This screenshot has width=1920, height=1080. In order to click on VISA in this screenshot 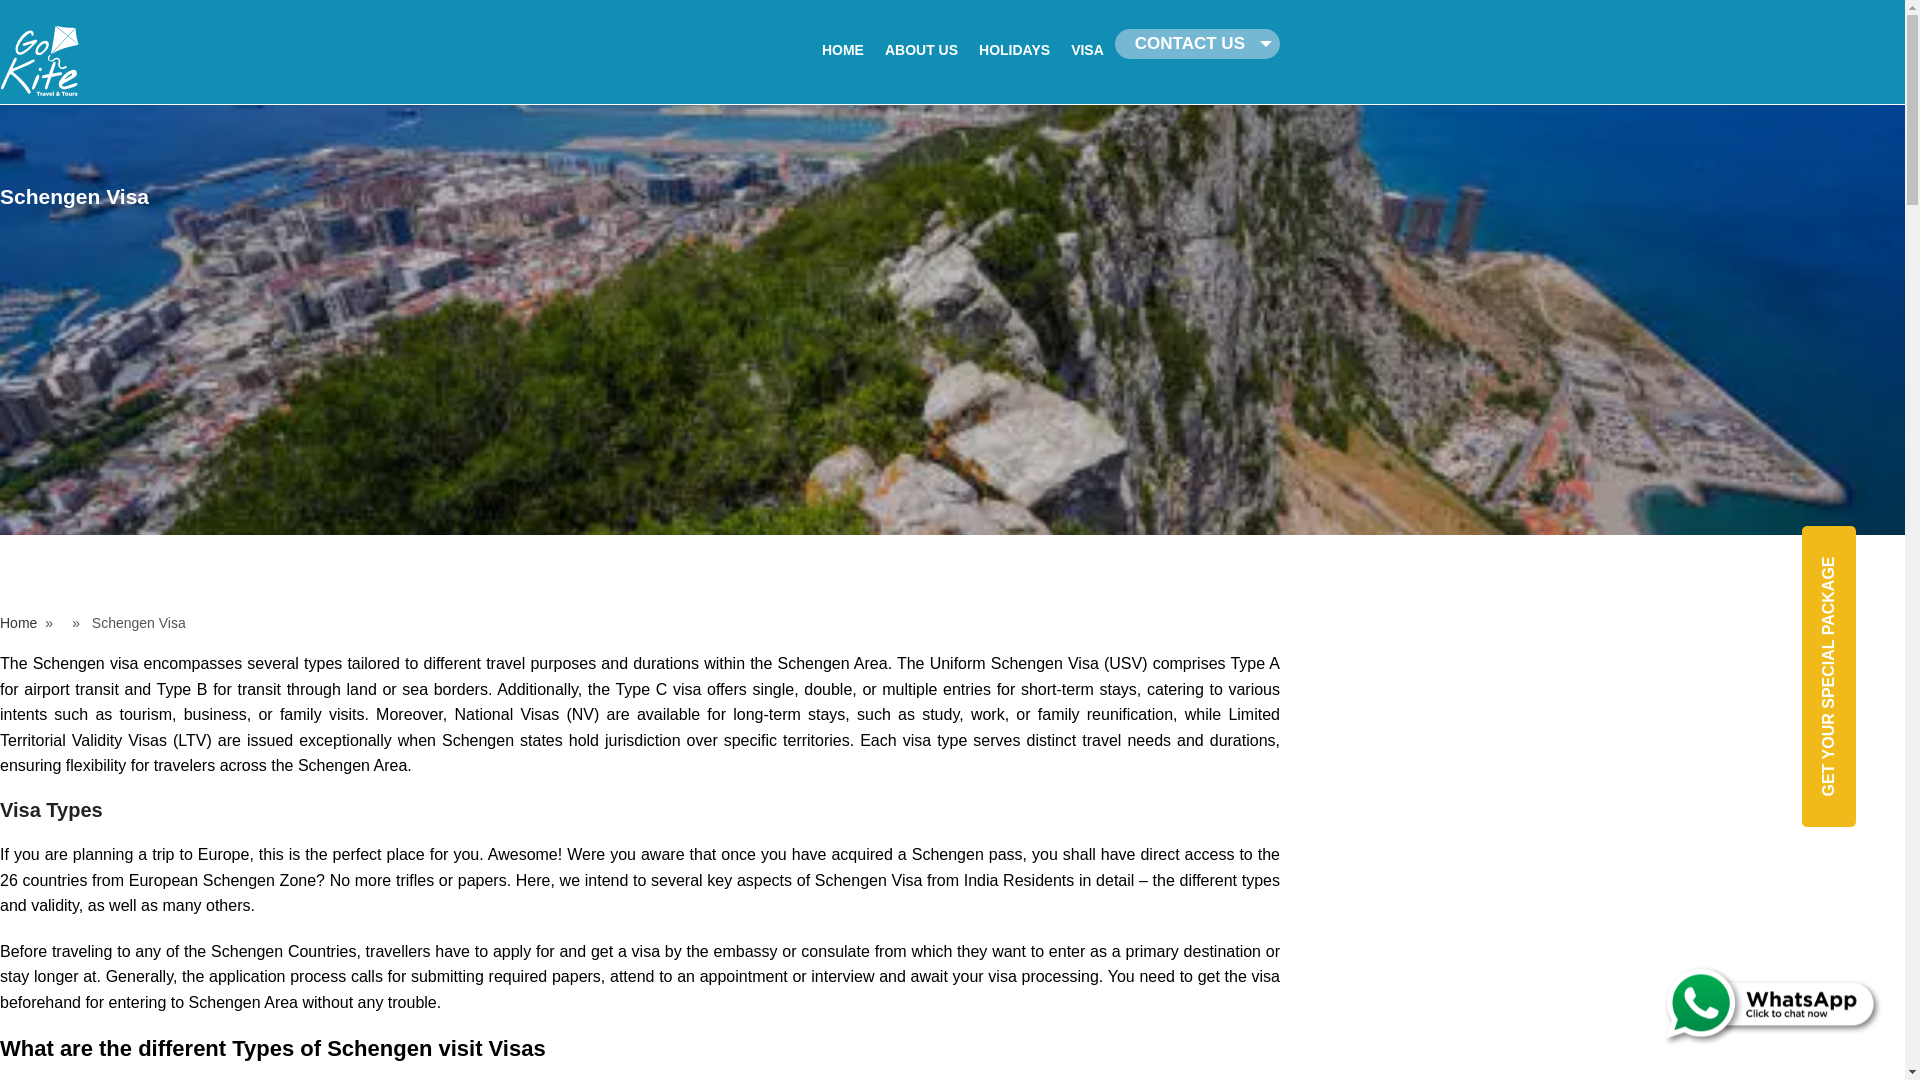, I will do `click(1087, 50)`.